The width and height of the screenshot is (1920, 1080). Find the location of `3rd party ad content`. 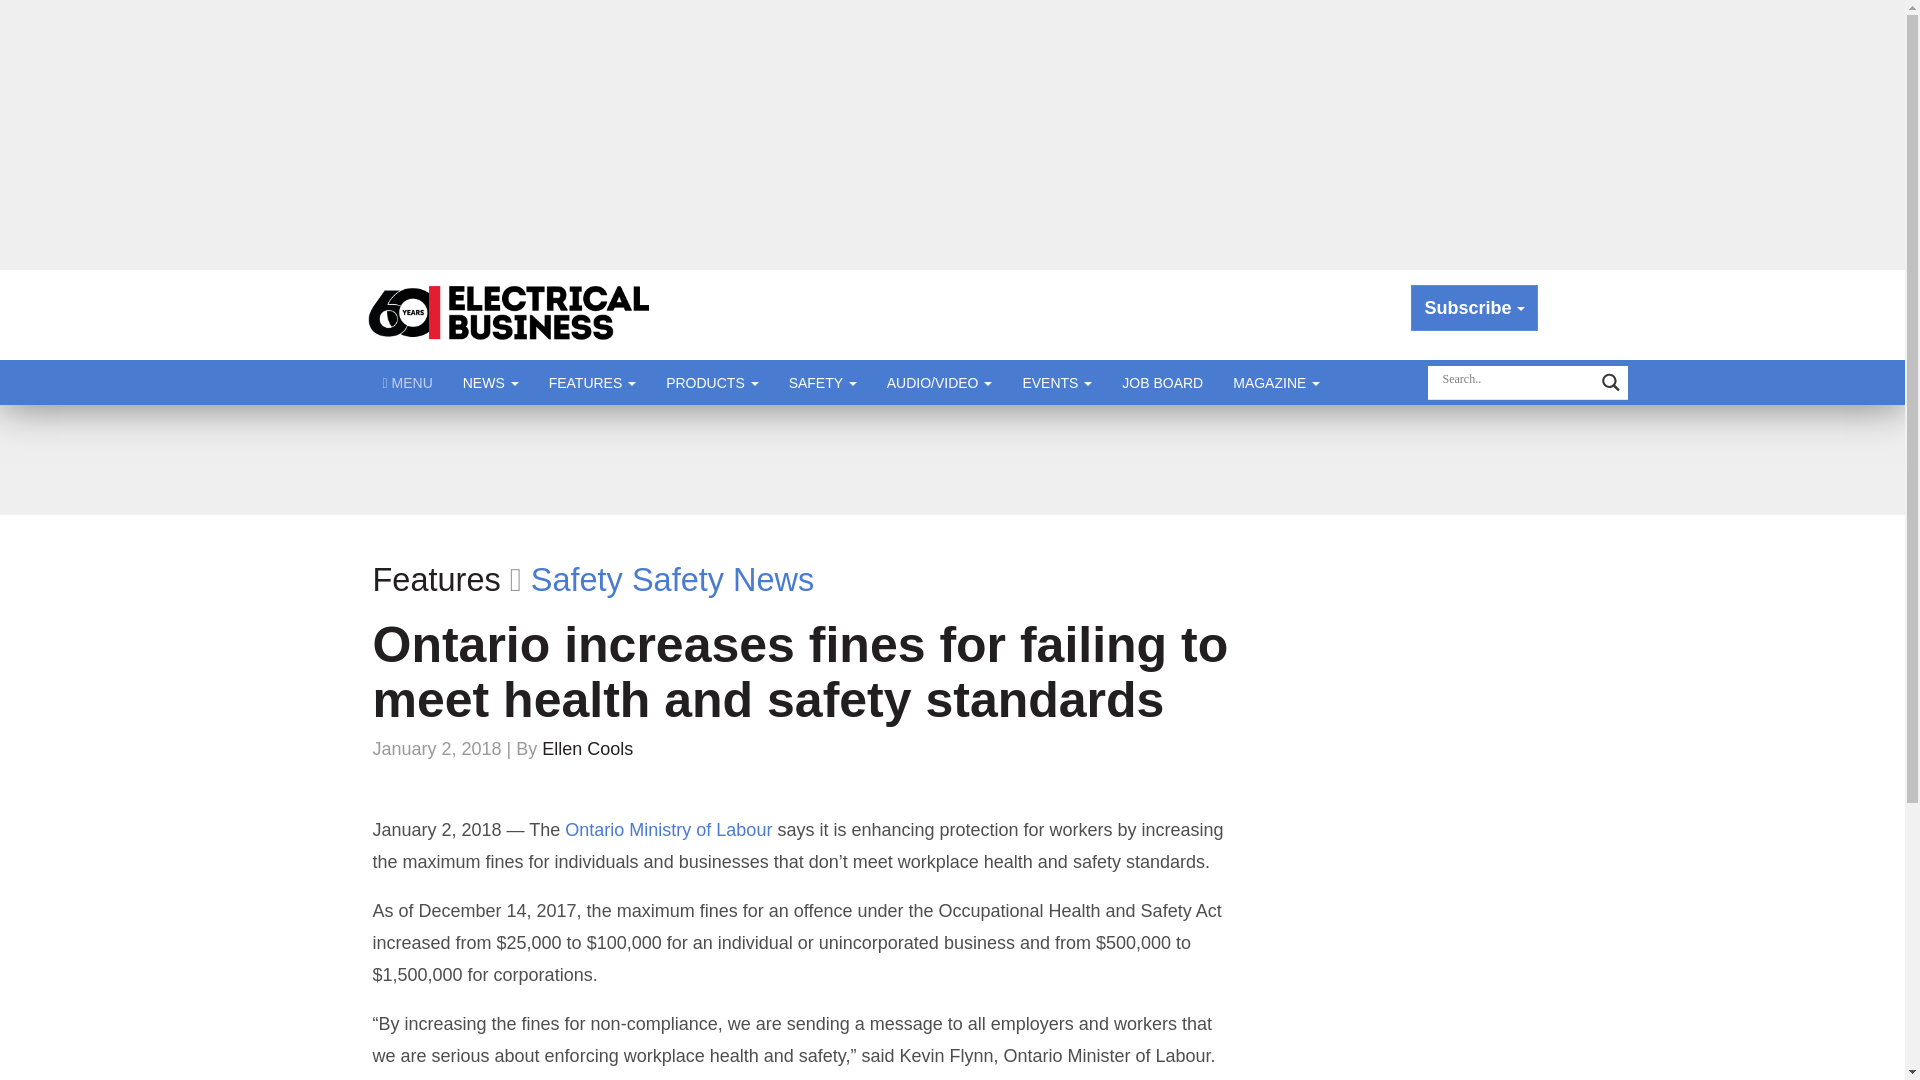

3rd party ad content is located at coordinates (951, 460).